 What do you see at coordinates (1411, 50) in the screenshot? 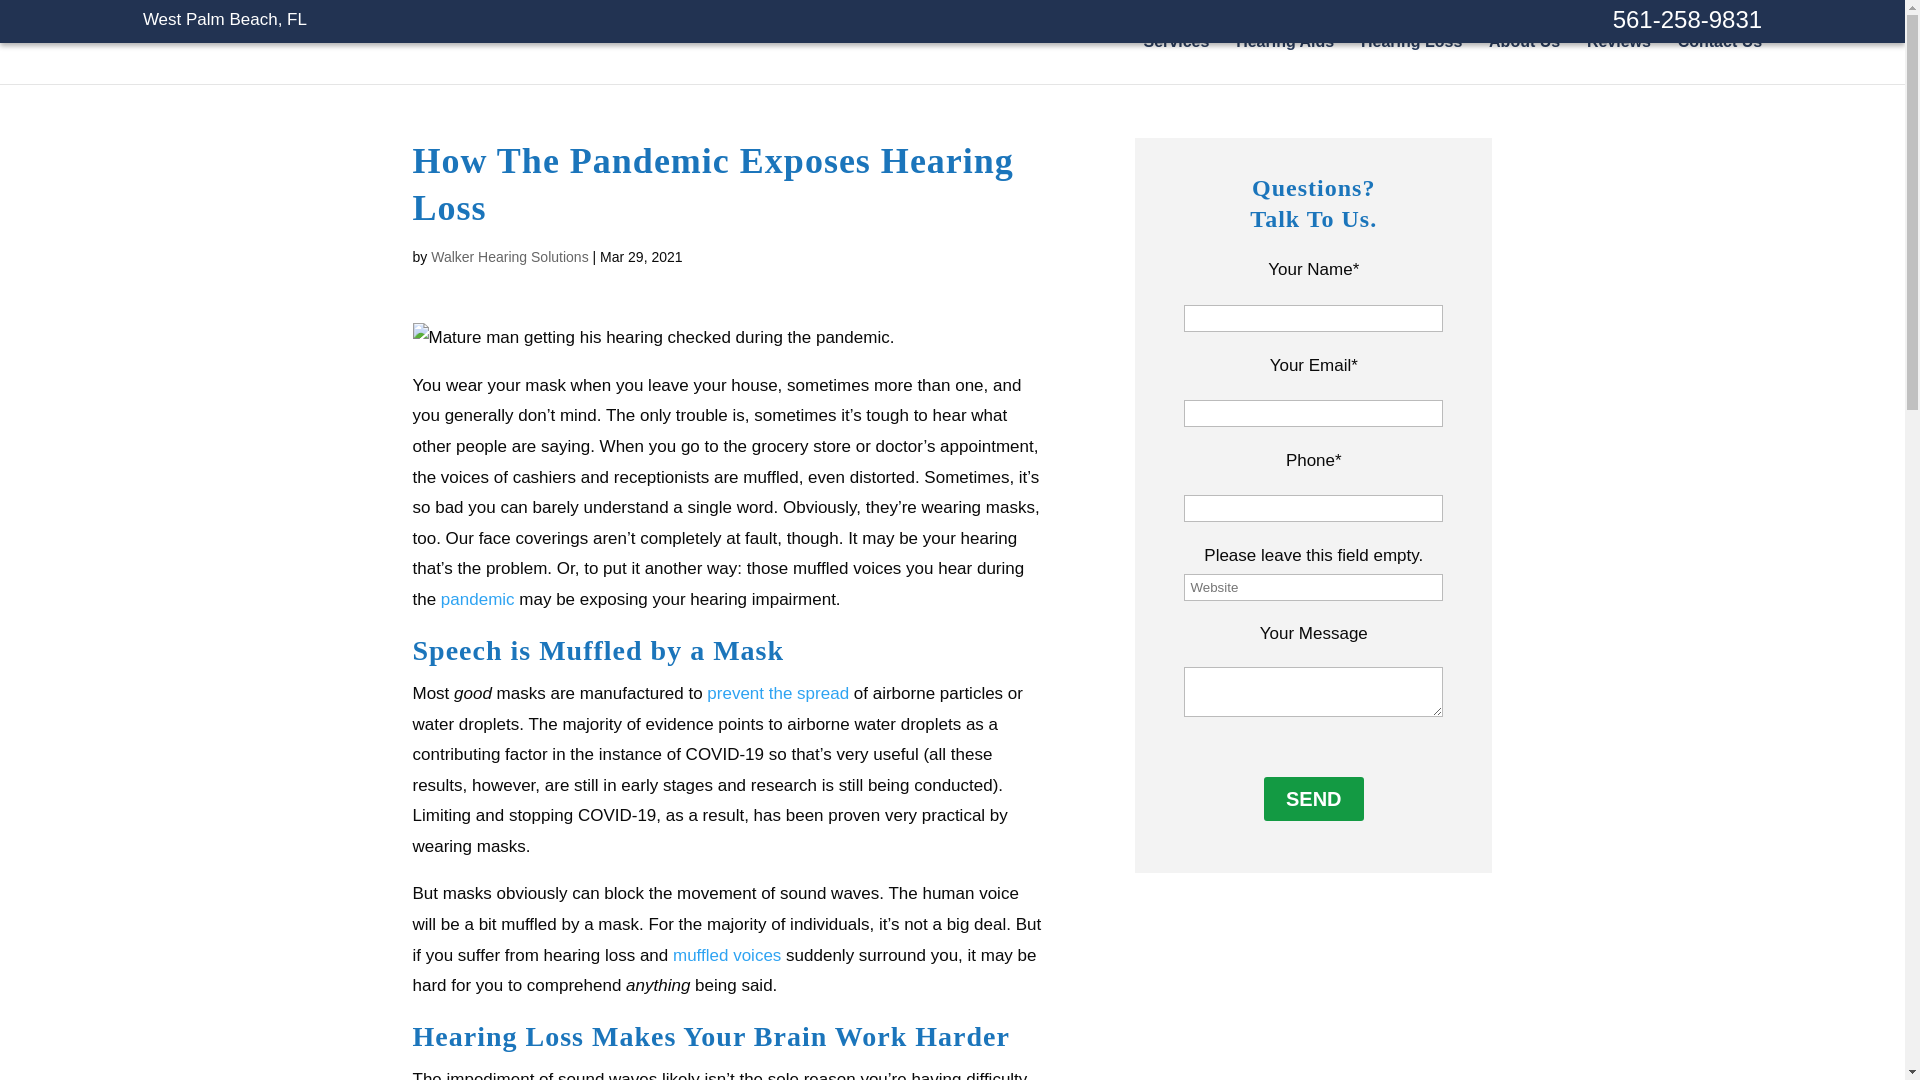
I see `Hearing Loss` at bounding box center [1411, 50].